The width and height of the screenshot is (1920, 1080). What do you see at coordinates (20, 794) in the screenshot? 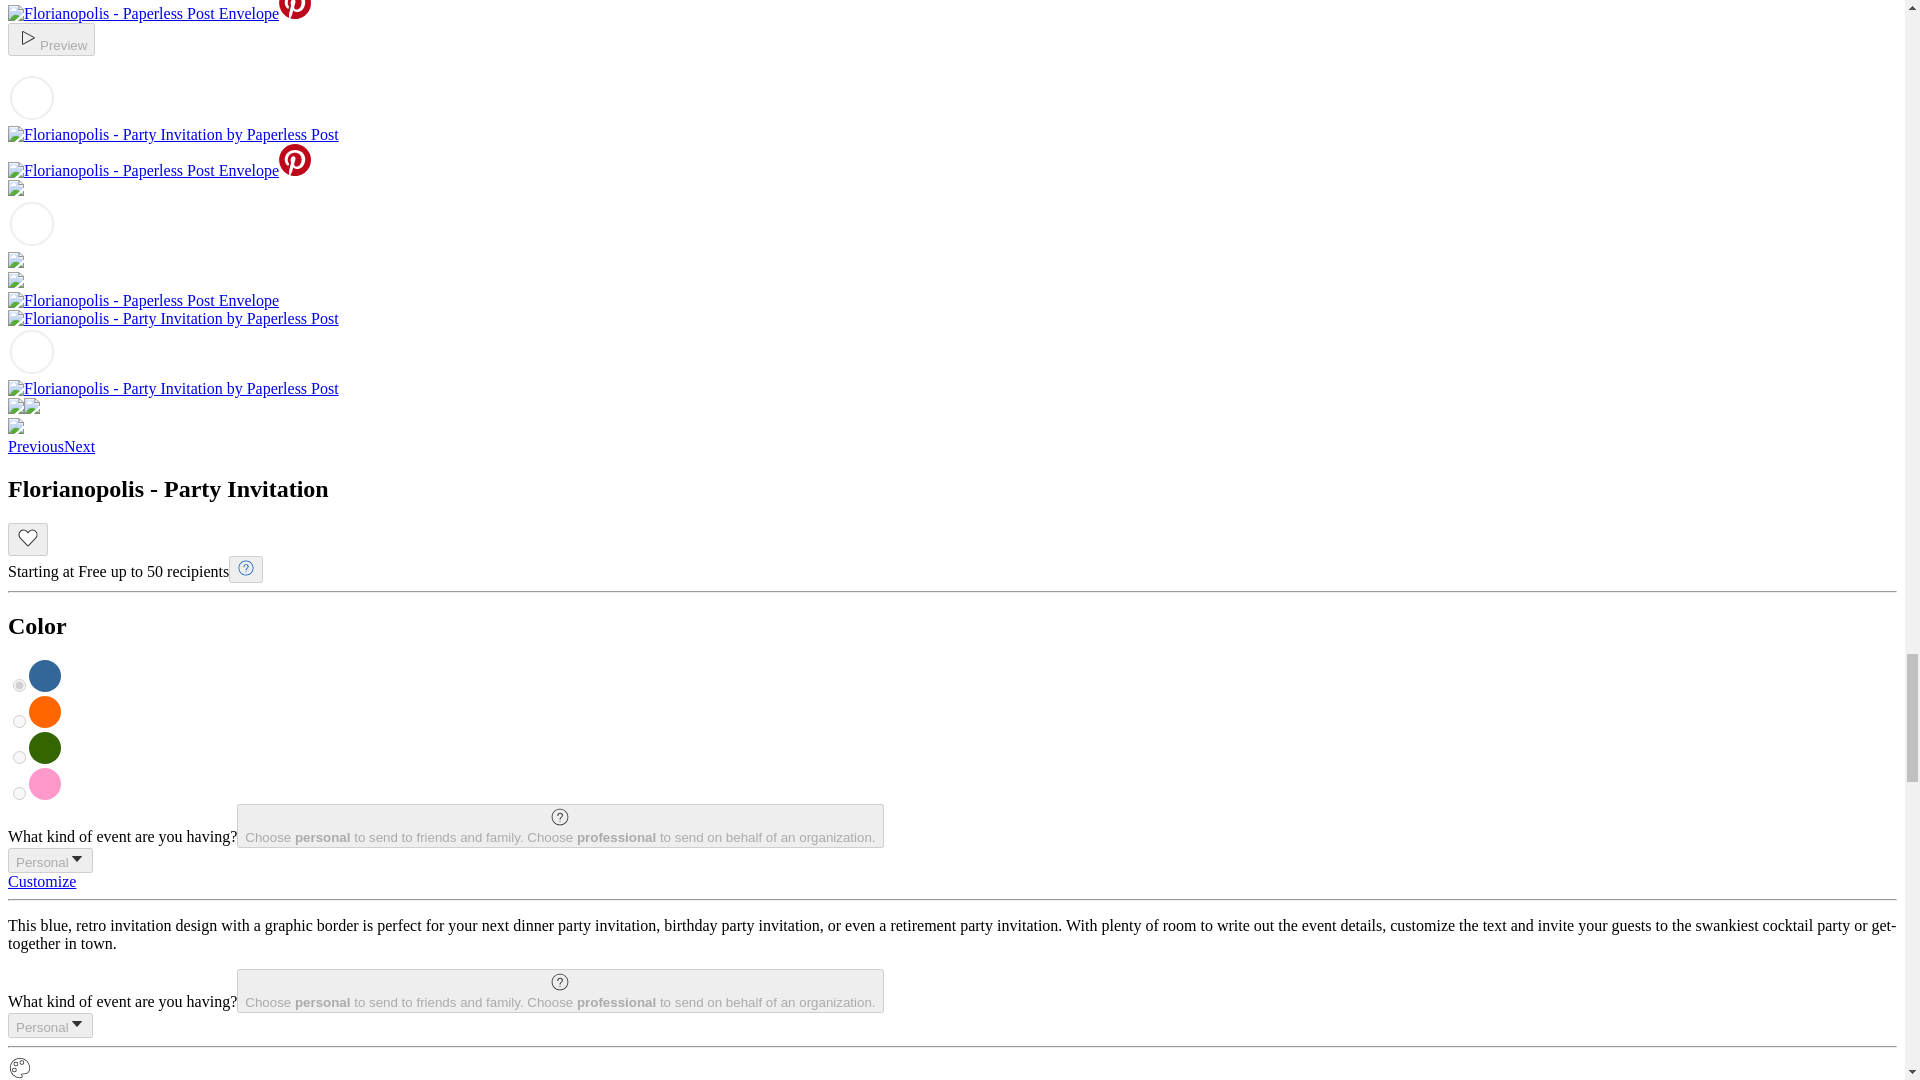
I see `on` at bounding box center [20, 794].